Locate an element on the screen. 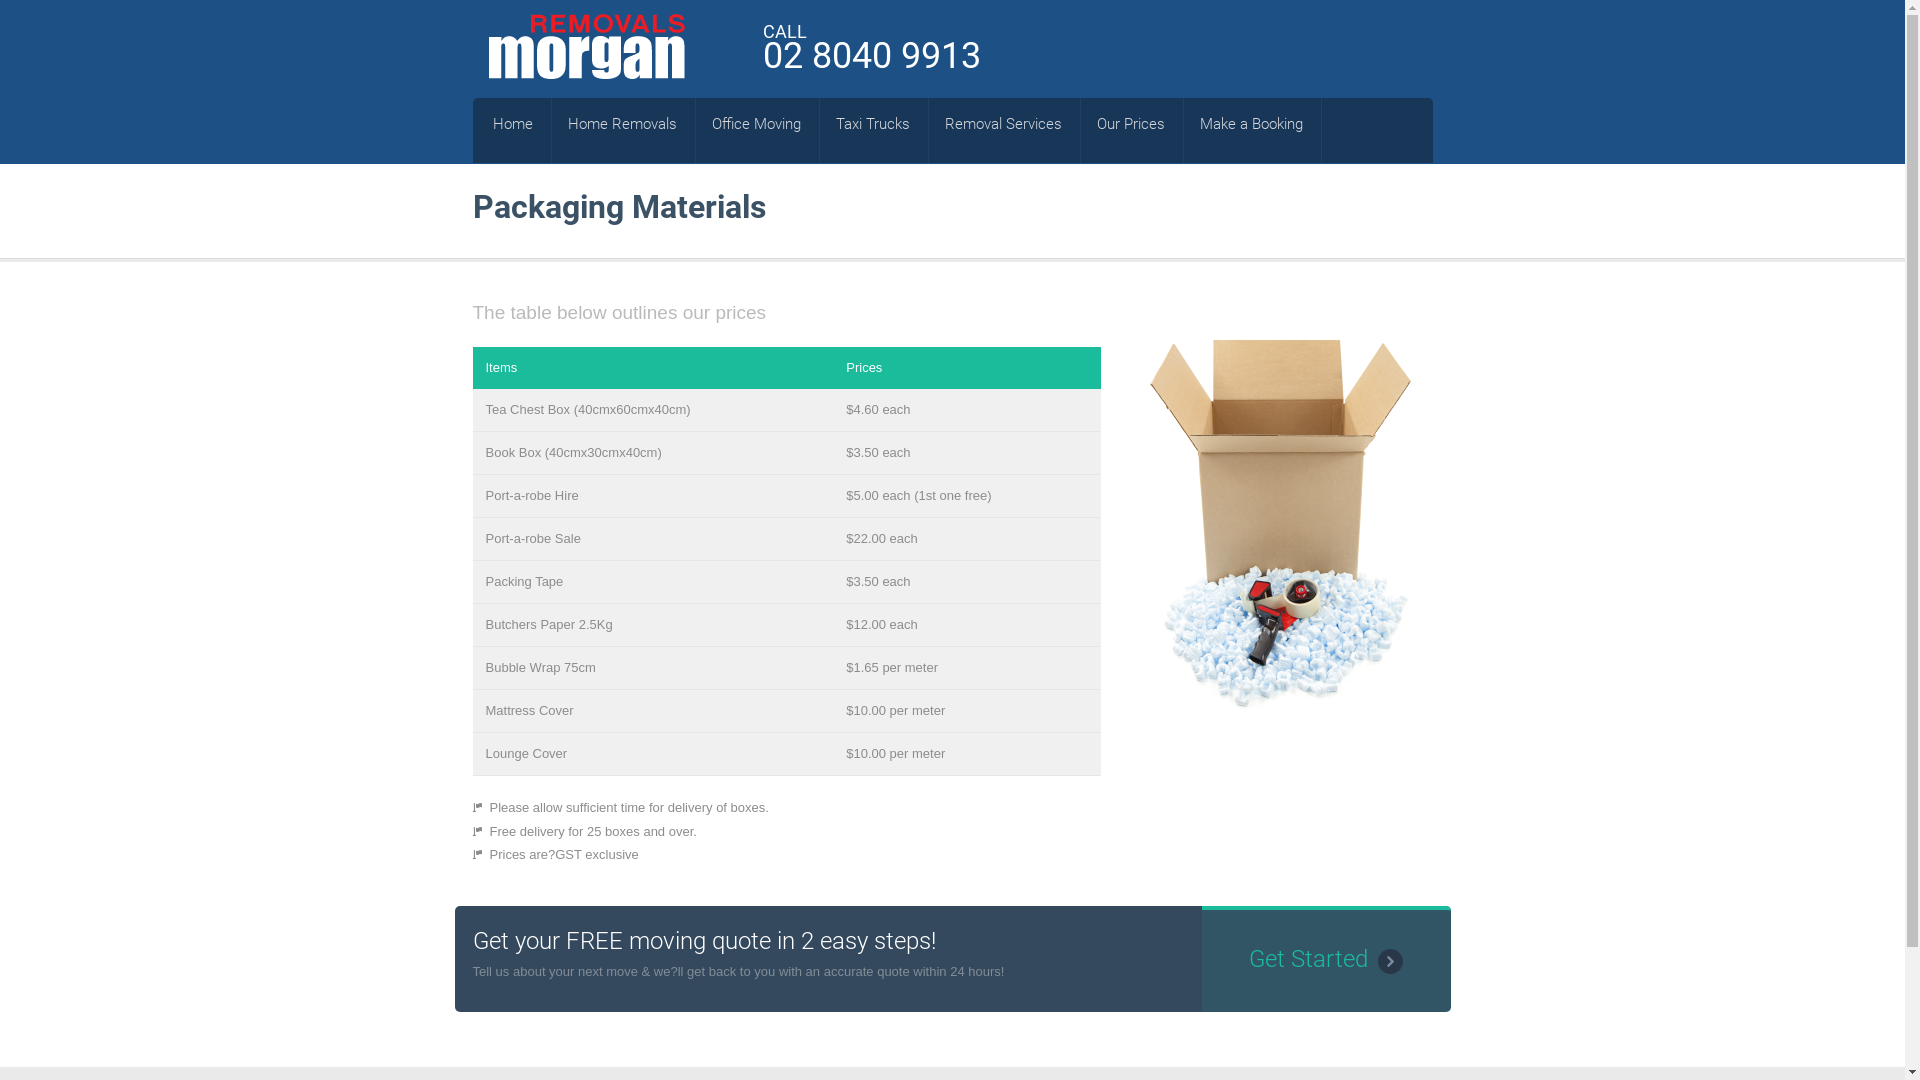 The width and height of the screenshot is (1920, 1080). Home Removals is located at coordinates (622, 124).